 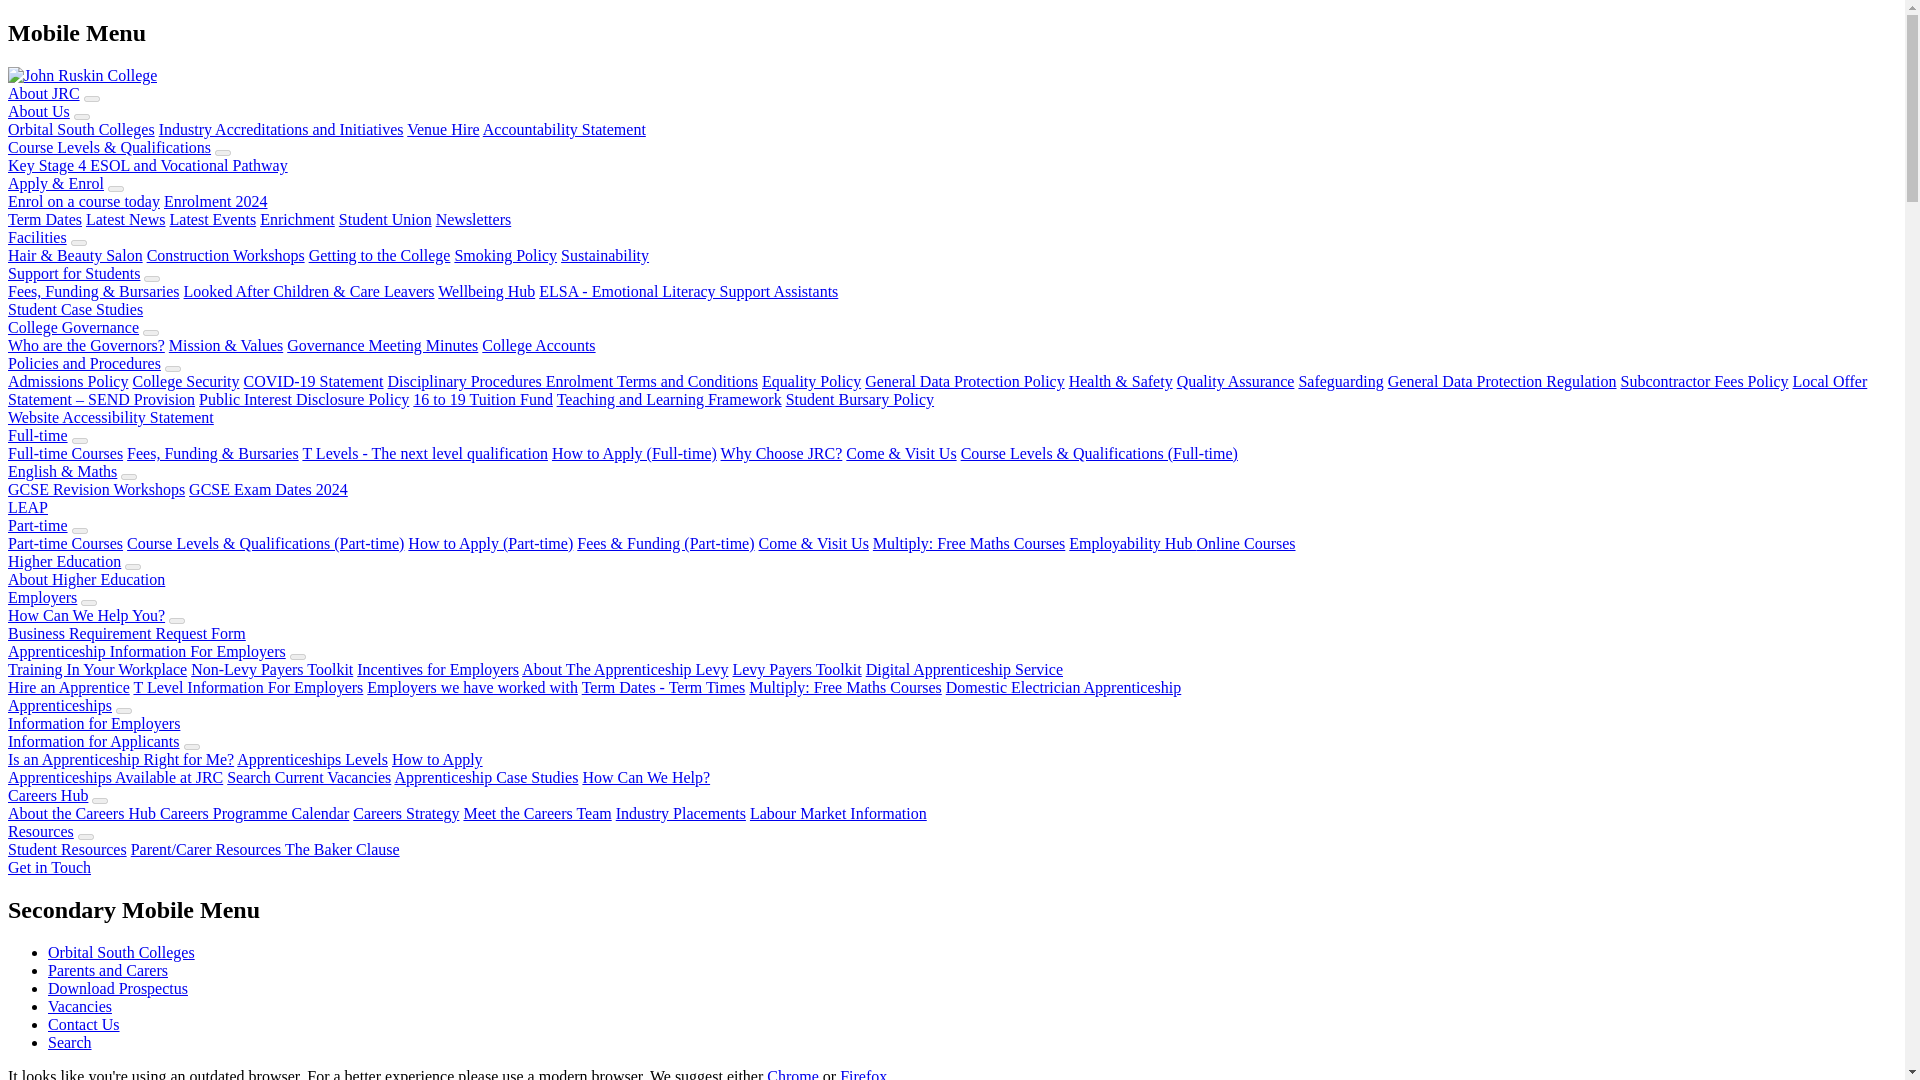 I want to click on Latest News, so click(x=126, y=218).